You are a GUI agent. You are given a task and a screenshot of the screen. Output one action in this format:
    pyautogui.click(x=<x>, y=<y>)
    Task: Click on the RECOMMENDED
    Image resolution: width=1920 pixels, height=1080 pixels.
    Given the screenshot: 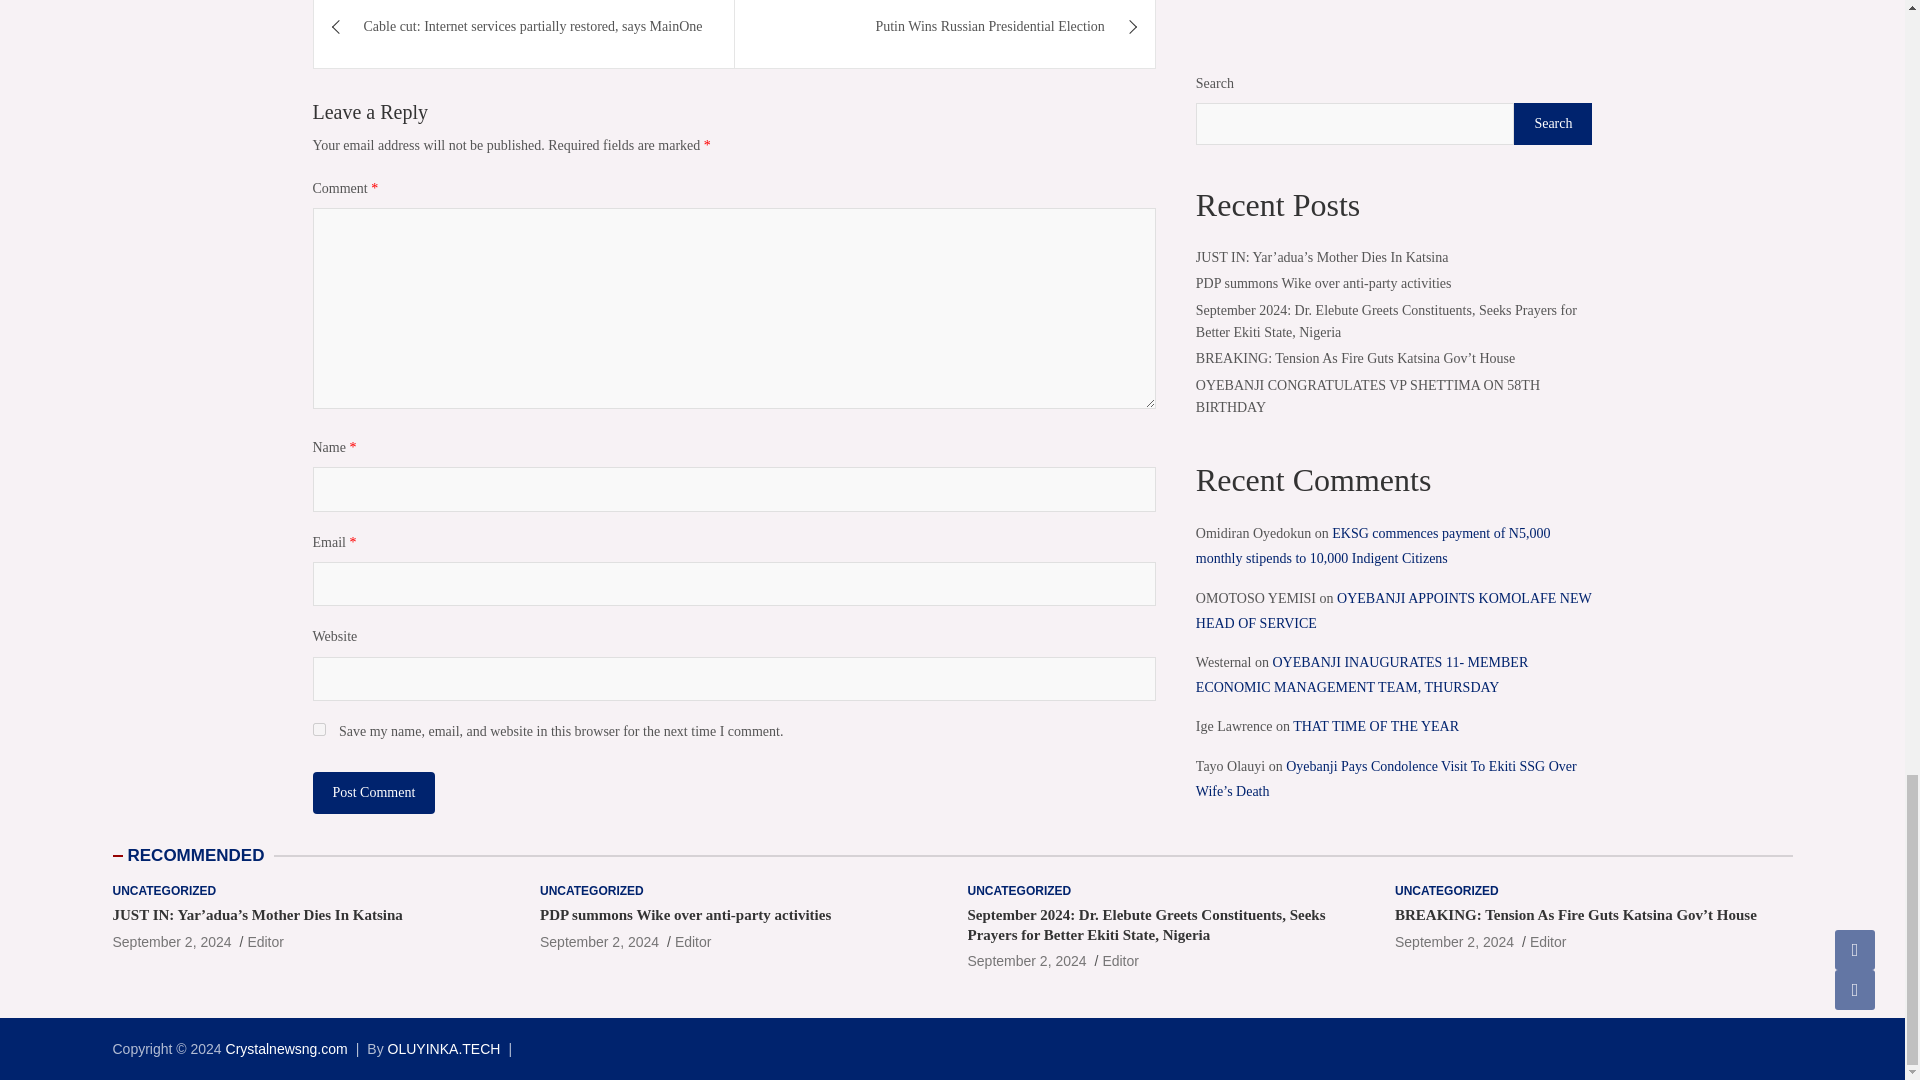 What is the action you would take?
    pyautogui.click(x=196, y=855)
    